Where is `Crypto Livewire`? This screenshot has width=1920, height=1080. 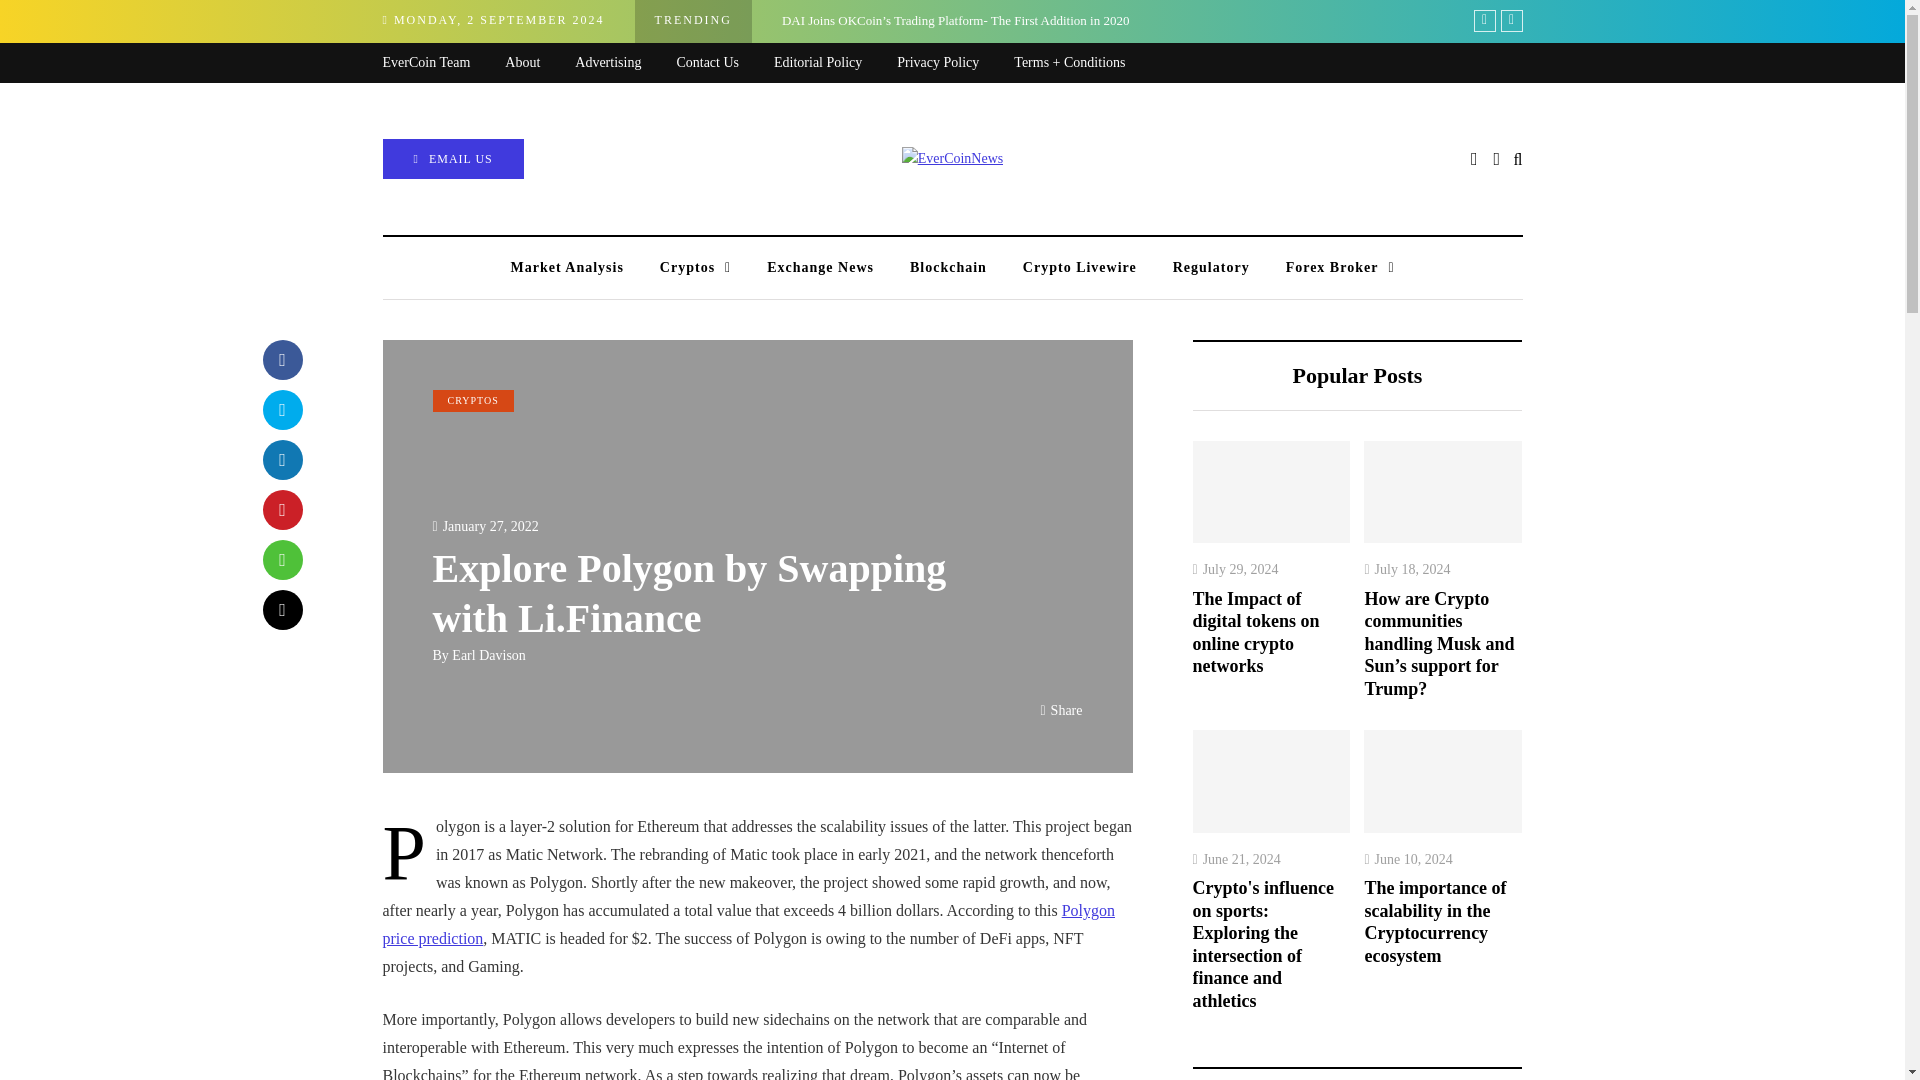 Crypto Livewire is located at coordinates (1080, 268).